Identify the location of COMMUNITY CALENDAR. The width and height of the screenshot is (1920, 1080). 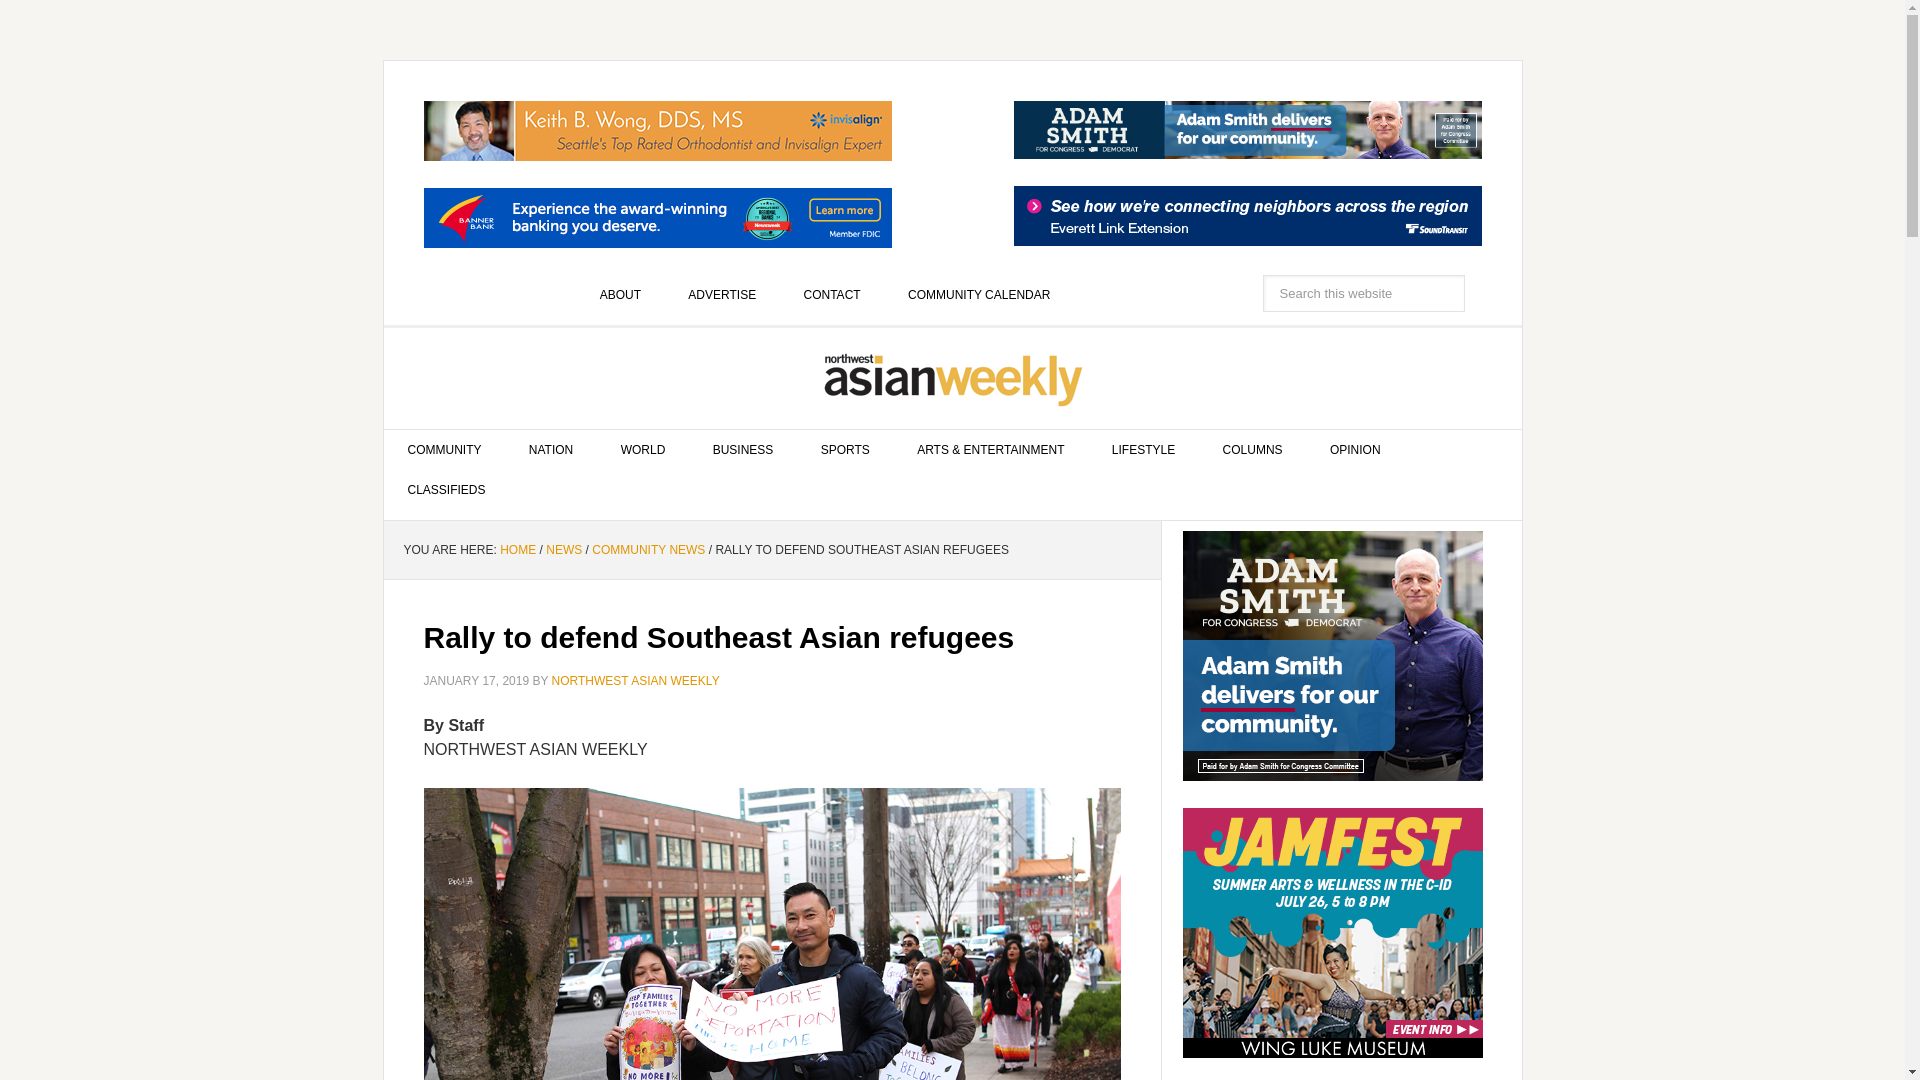
(978, 295).